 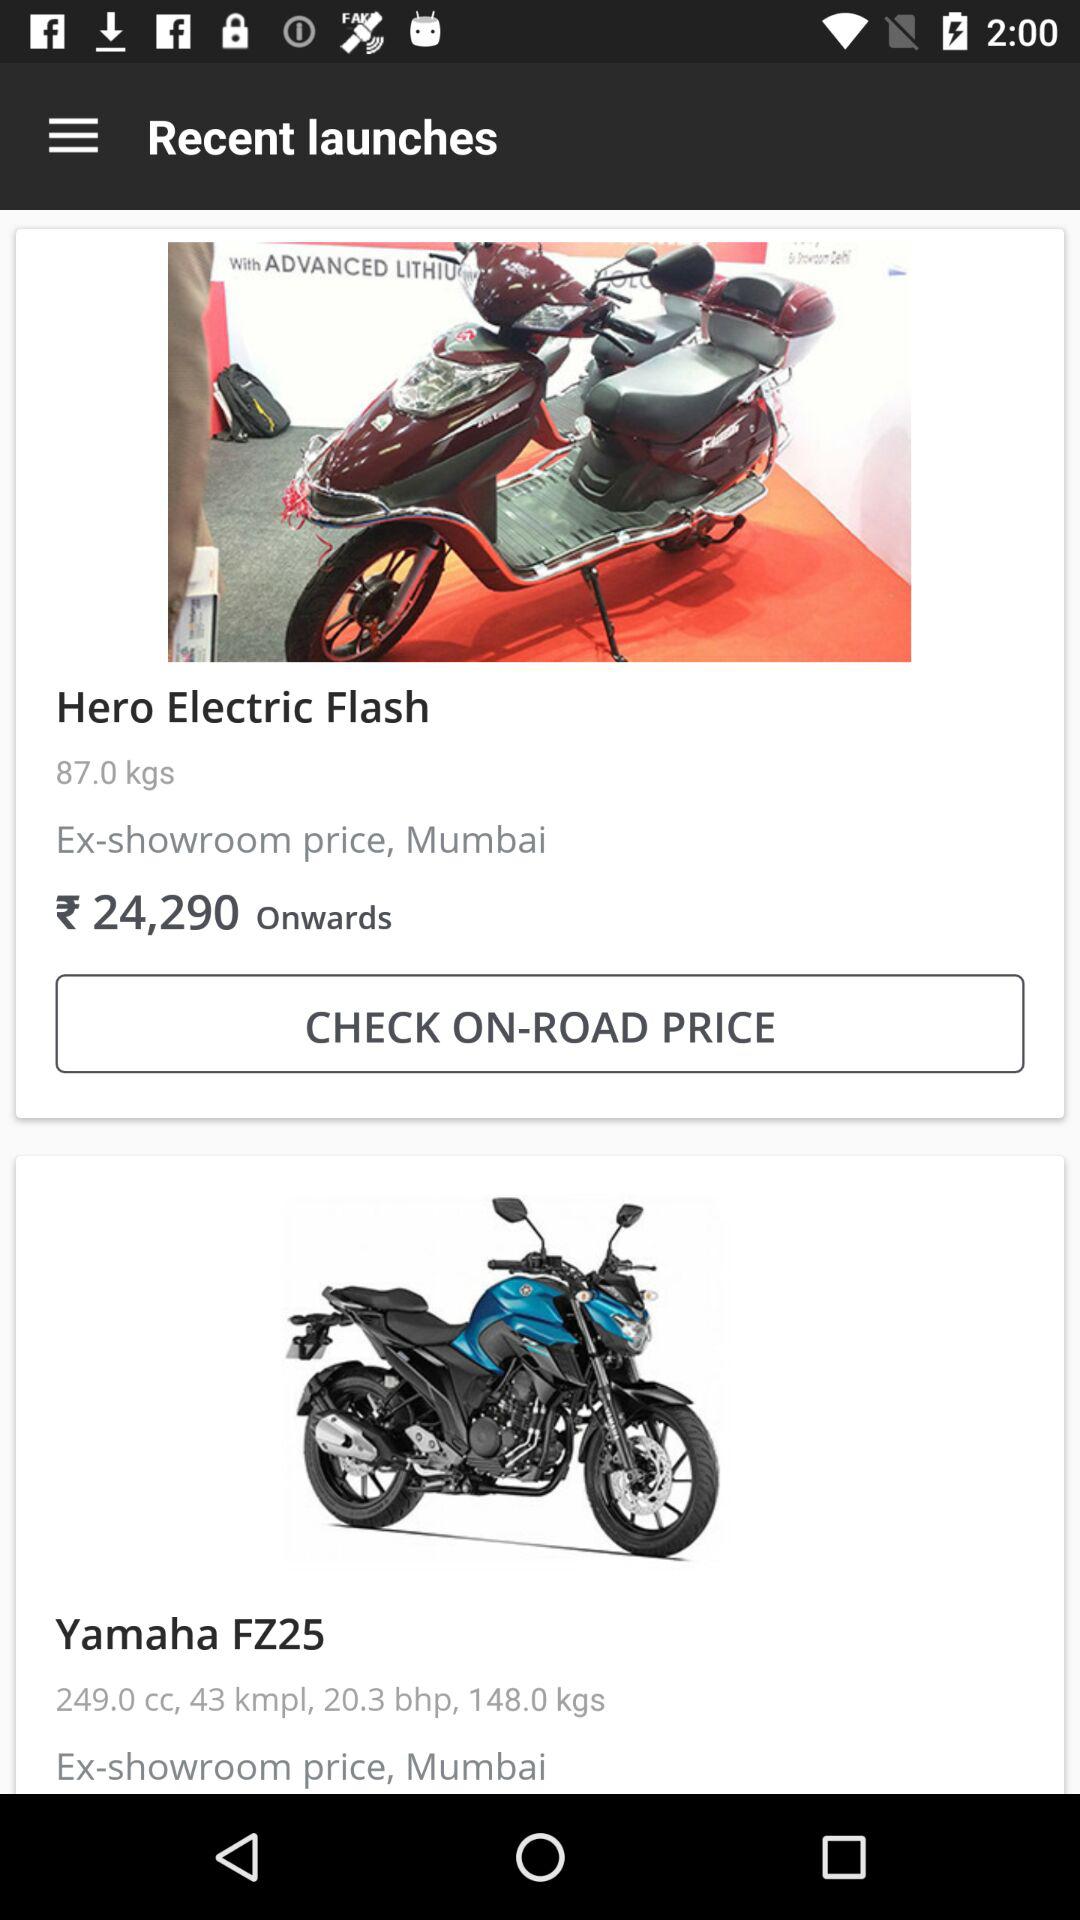 I want to click on turn off icon to the left of the recent launches icon, so click(x=73, y=136).